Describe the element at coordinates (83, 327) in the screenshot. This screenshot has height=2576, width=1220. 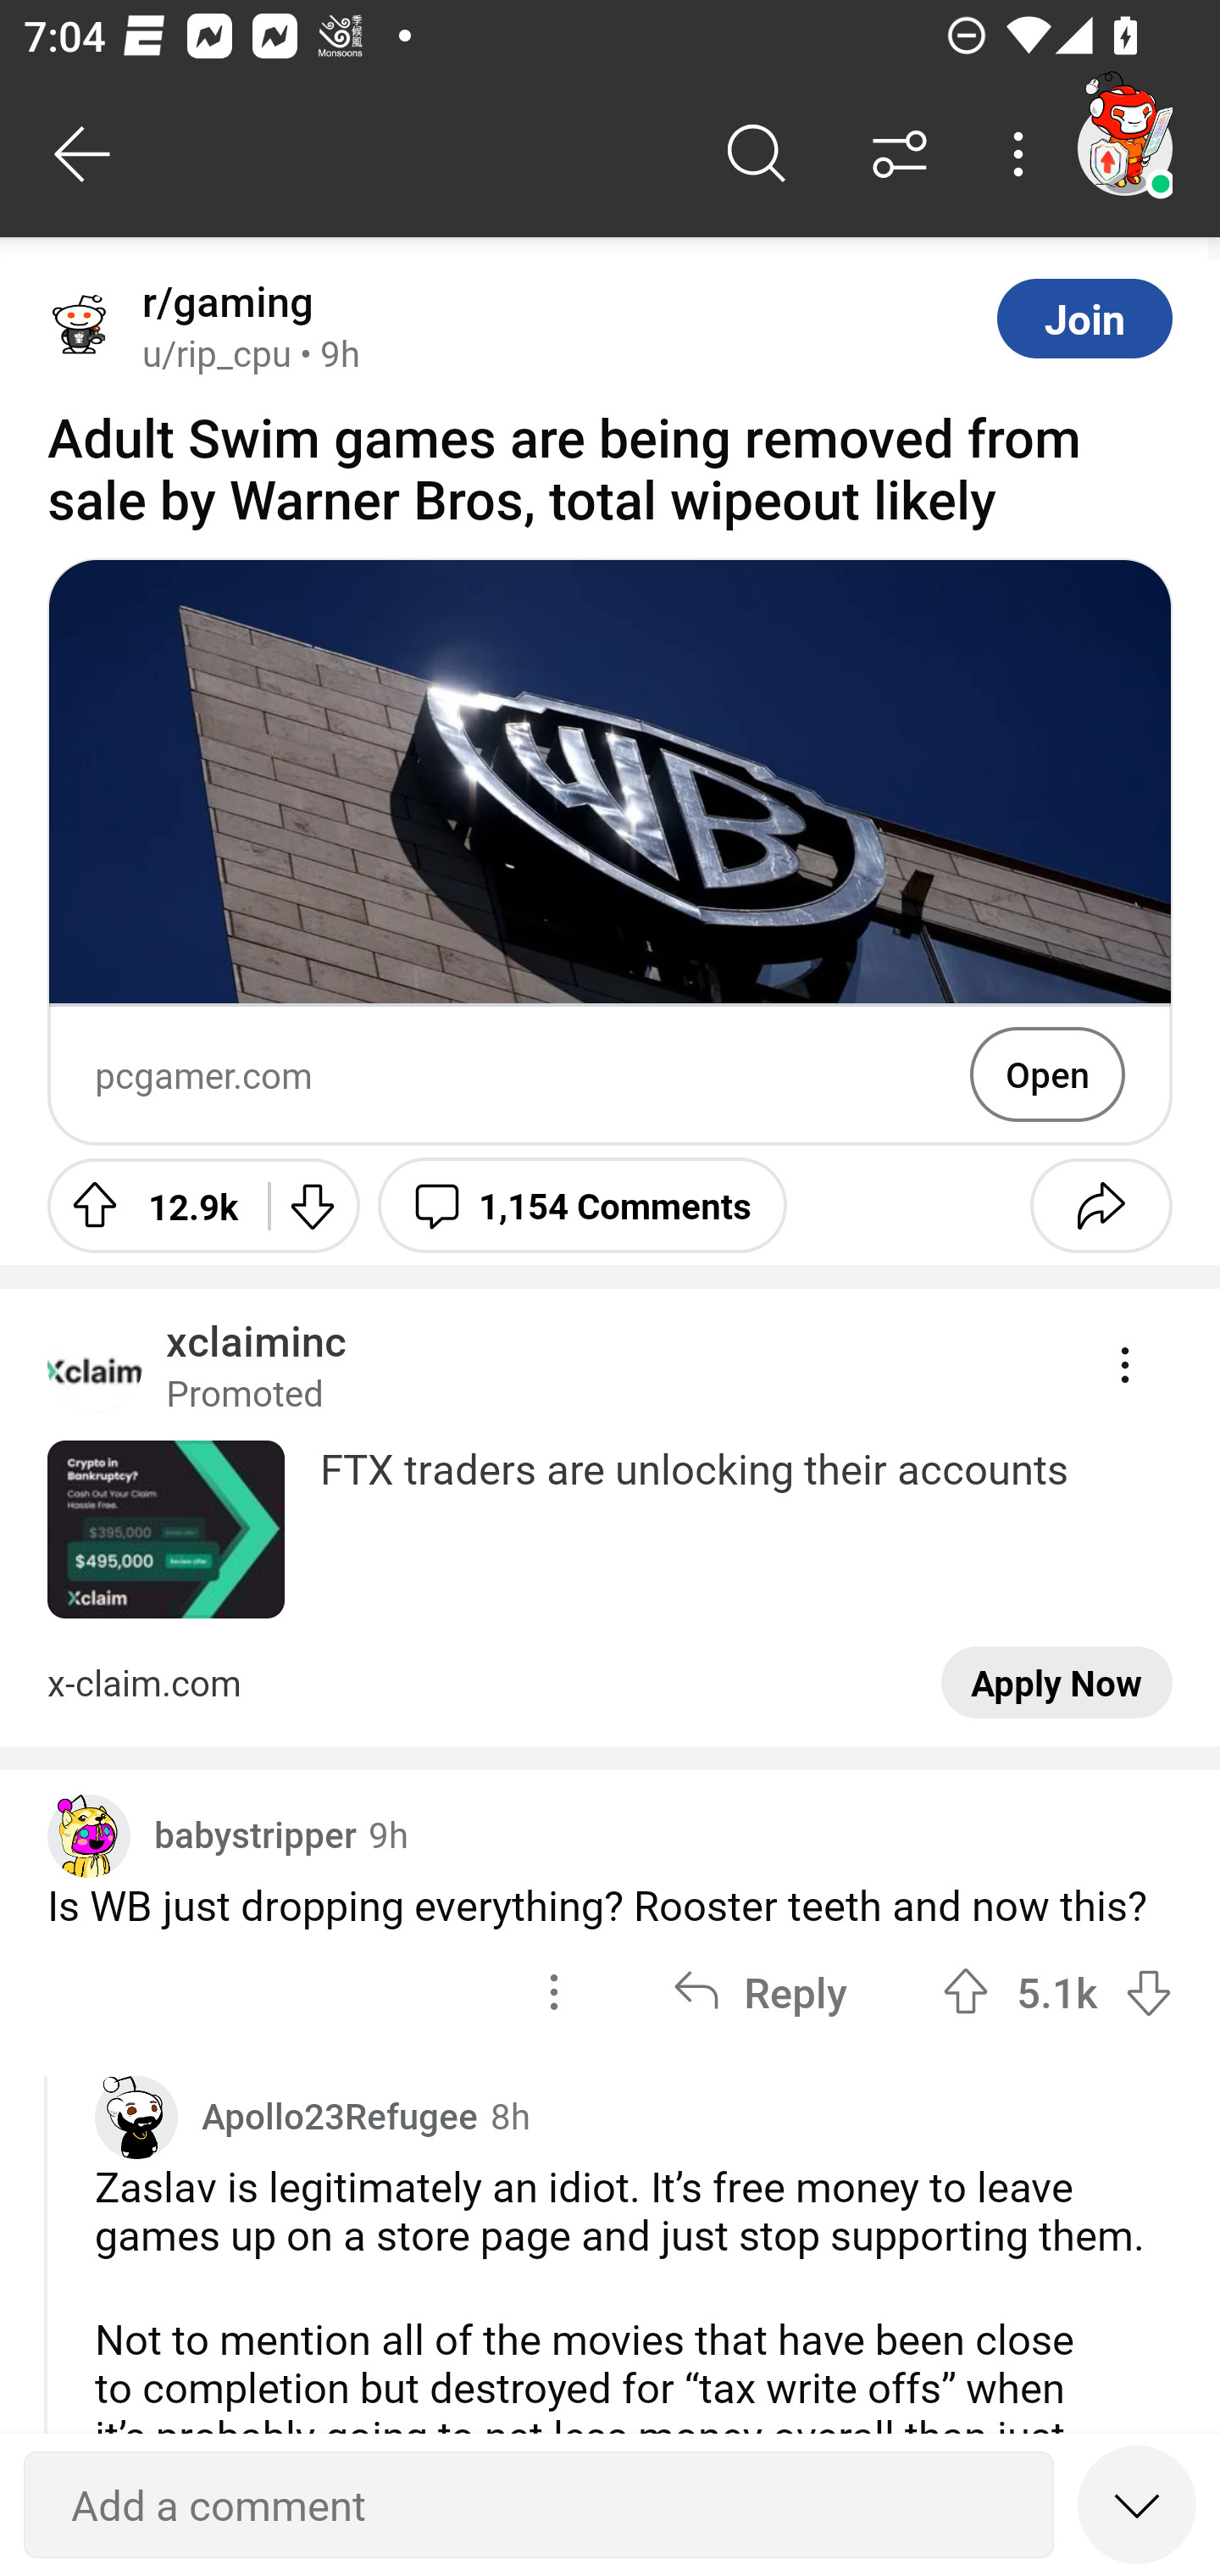
I see `Avatar` at that location.